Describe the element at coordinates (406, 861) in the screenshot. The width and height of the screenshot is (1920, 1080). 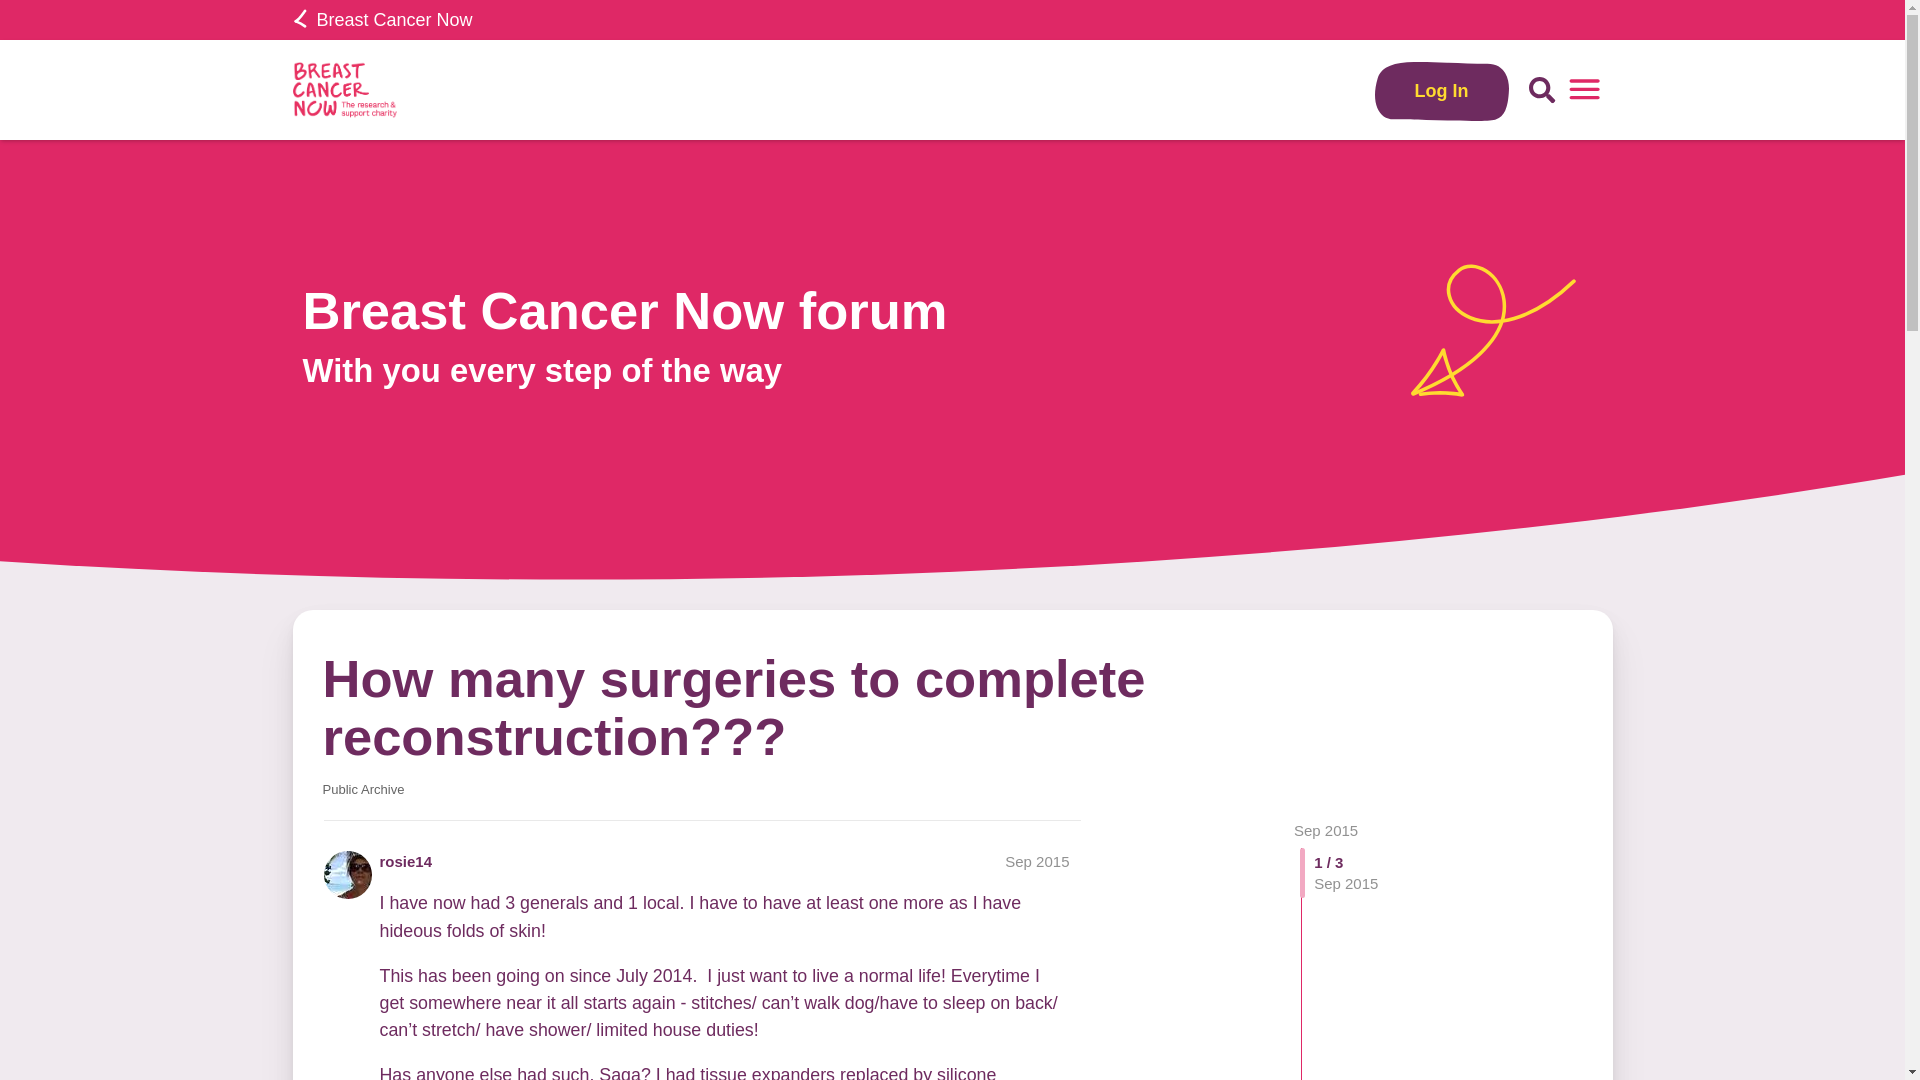
I see `rosie14` at that location.